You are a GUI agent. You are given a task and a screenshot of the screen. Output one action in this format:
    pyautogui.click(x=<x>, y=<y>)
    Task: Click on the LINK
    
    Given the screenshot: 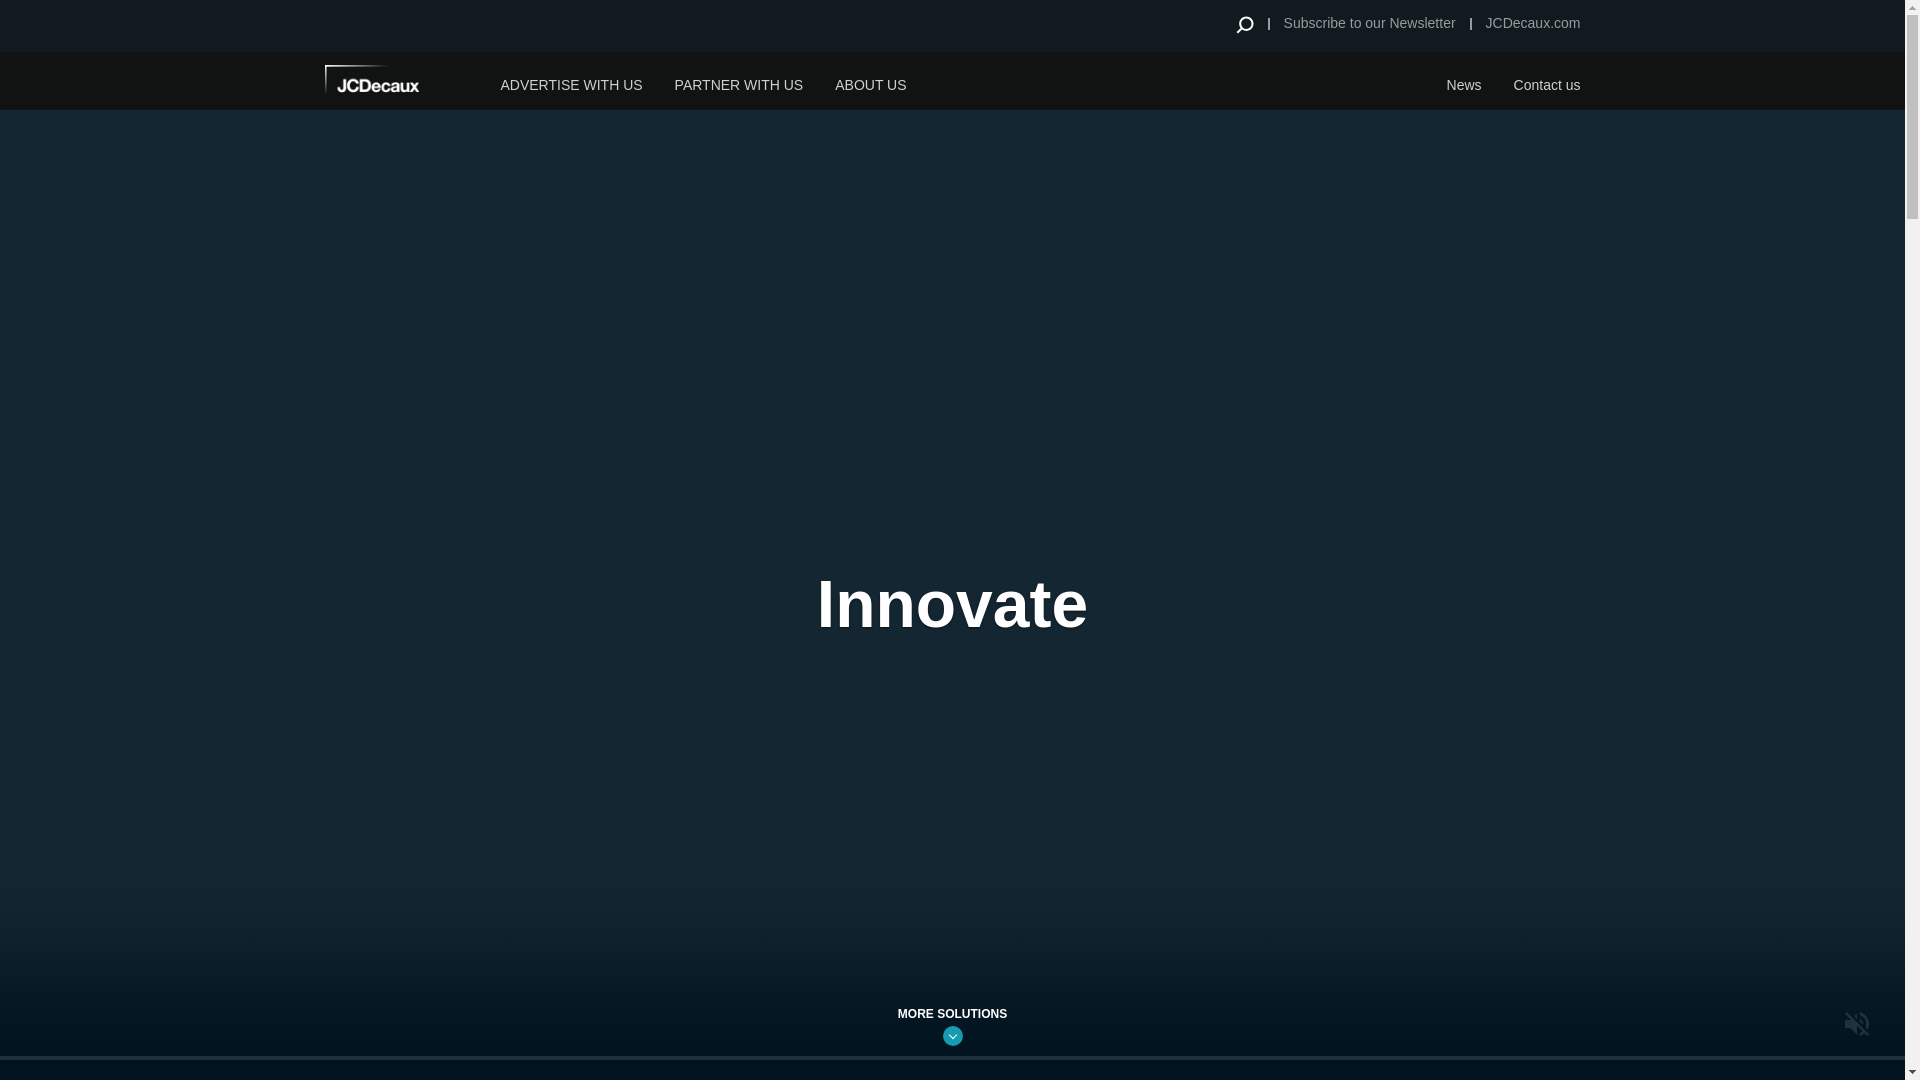 What is the action you would take?
    pyautogui.click(x=952, y=1036)
    